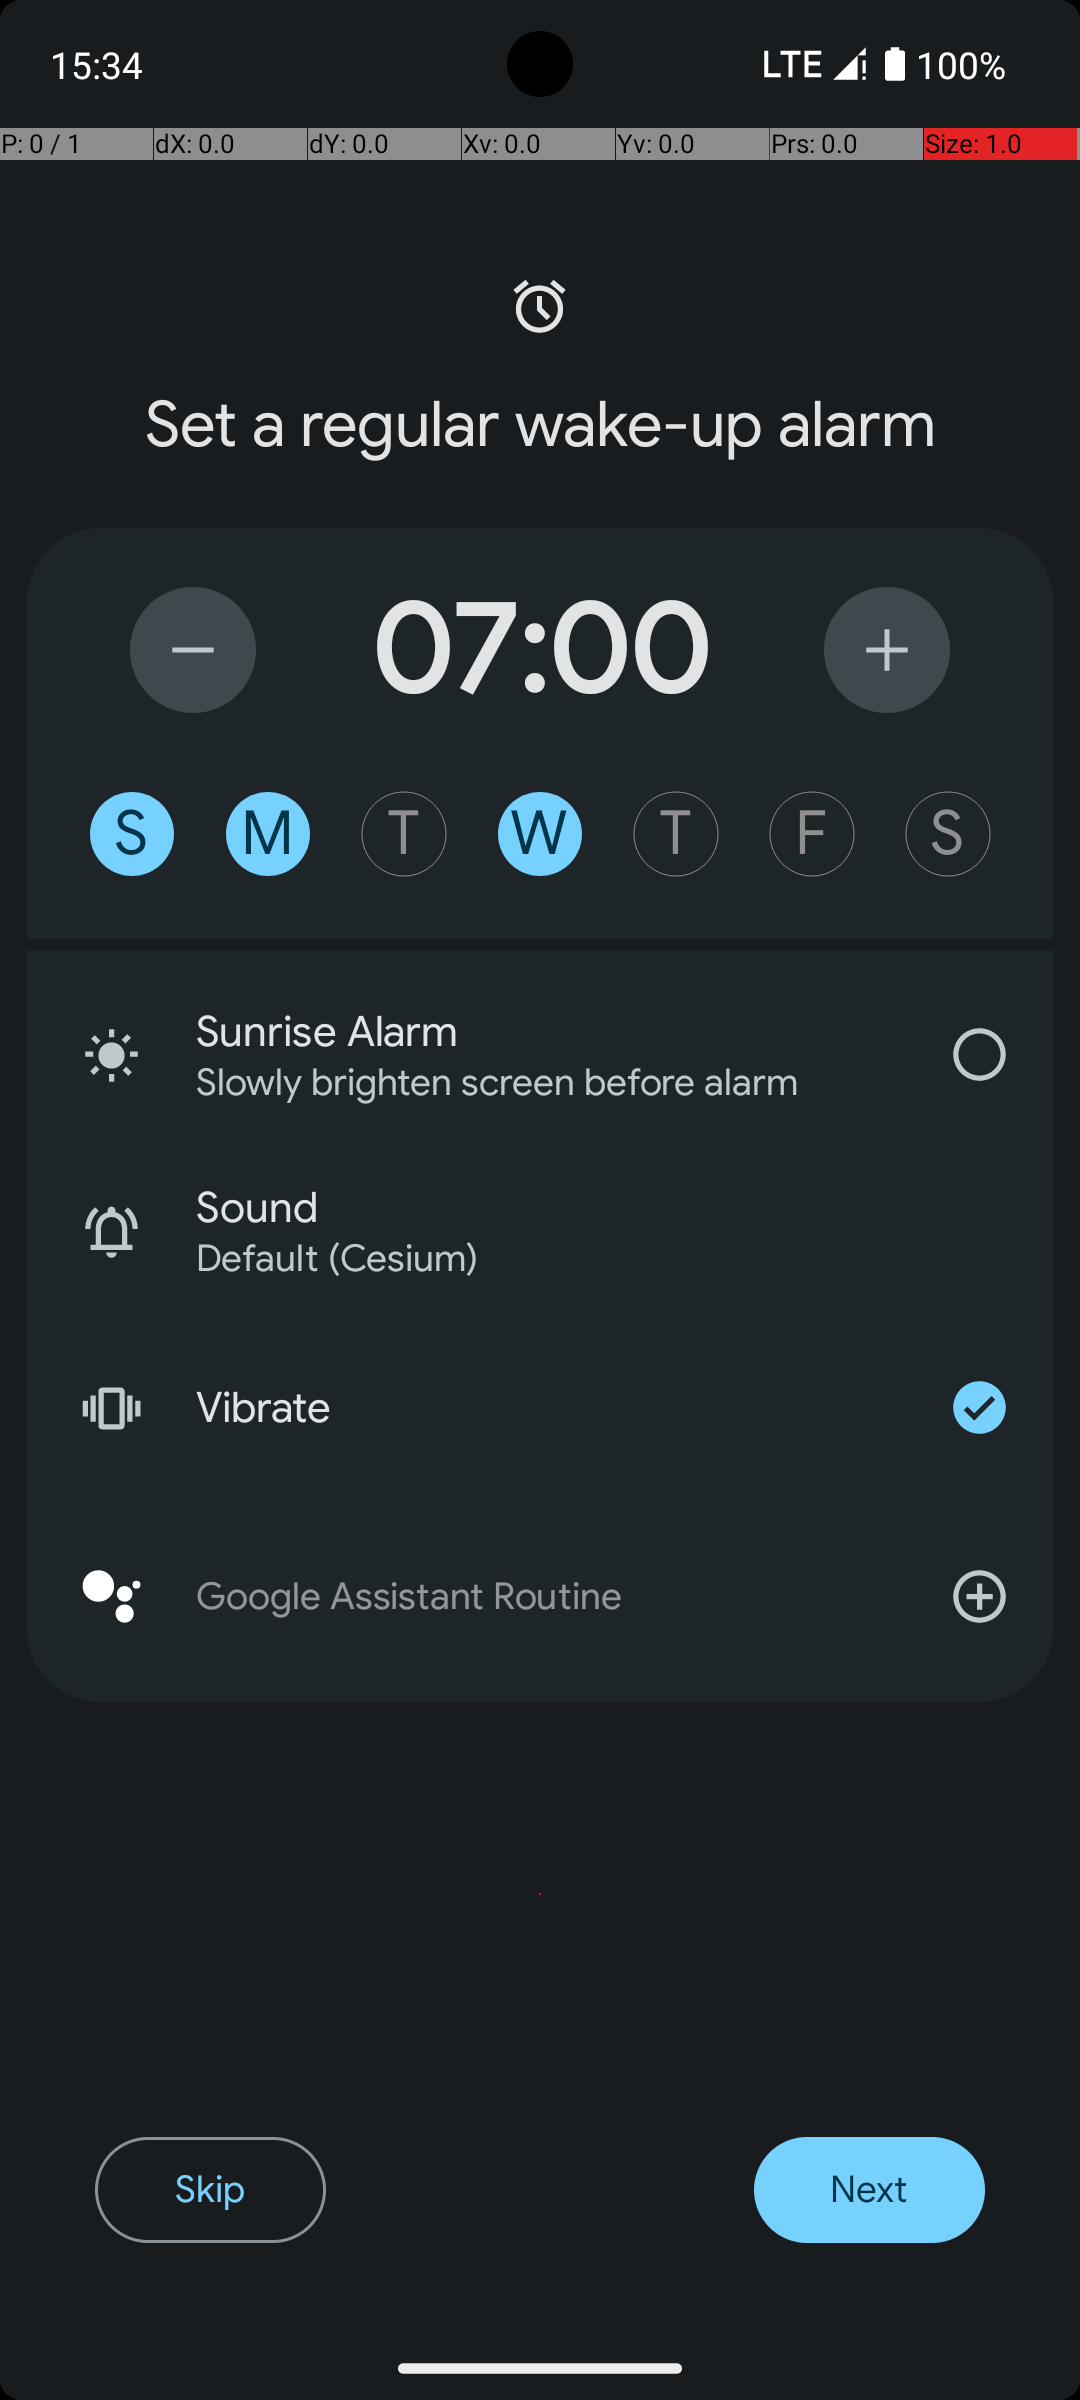 The width and height of the screenshot is (1080, 2400). I want to click on Google Assistant Routine, so click(540, 1597).